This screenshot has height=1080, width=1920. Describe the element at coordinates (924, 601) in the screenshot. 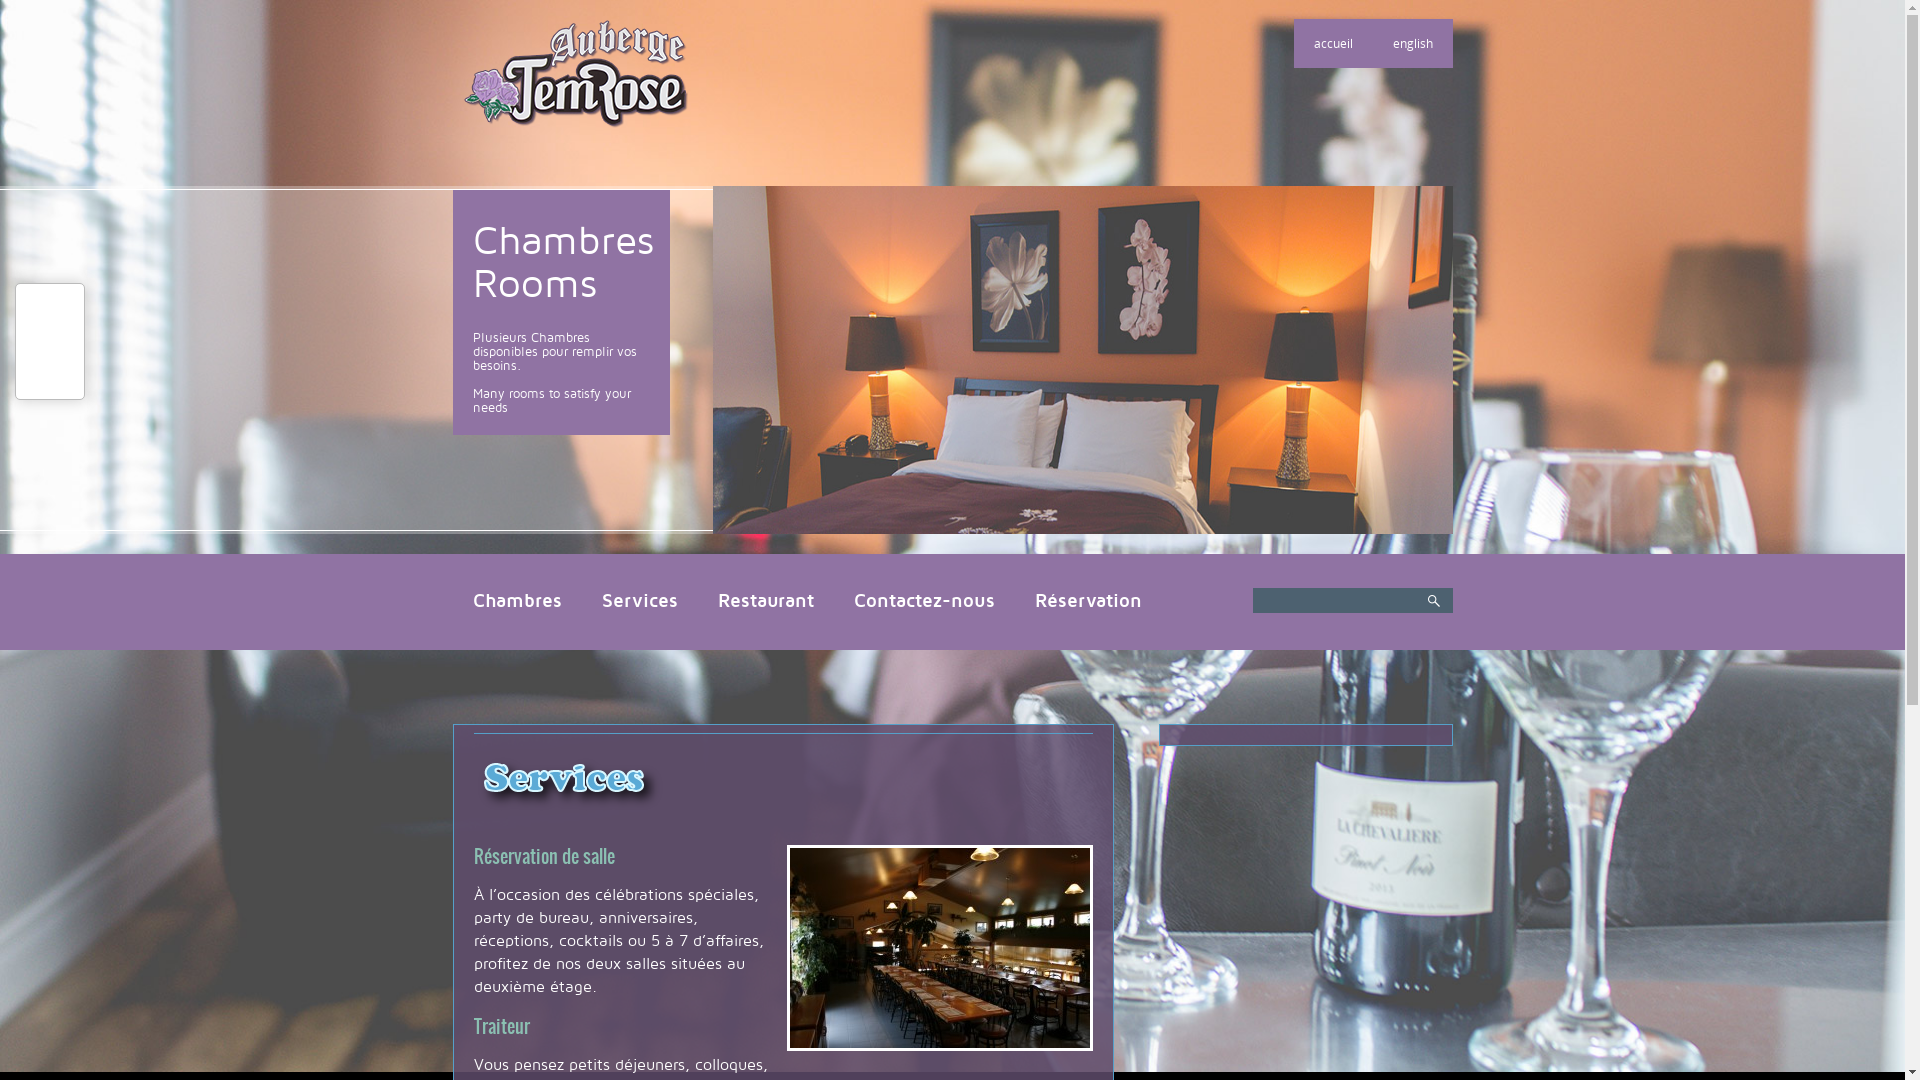

I see `Contactez-nous` at that location.